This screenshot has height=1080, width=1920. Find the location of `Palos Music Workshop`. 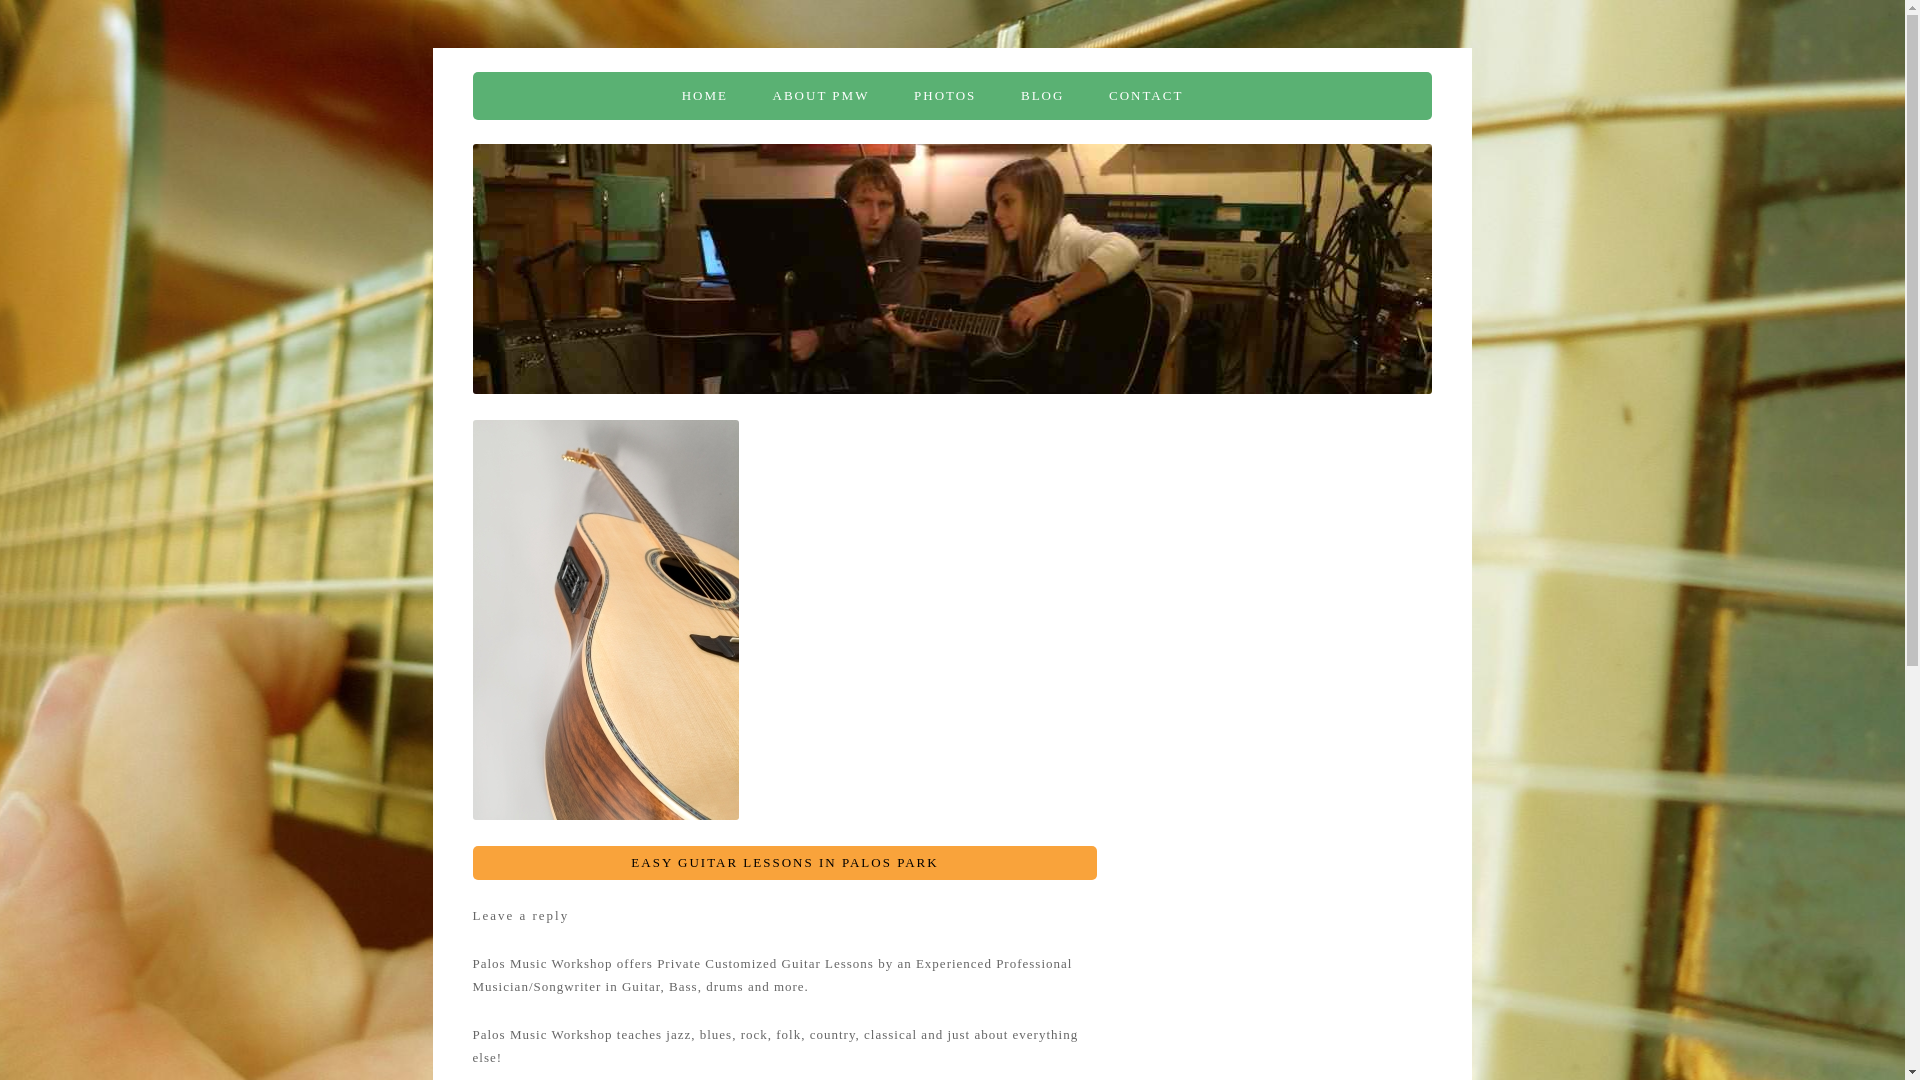

Palos Music Workshop is located at coordinates (614, 96).